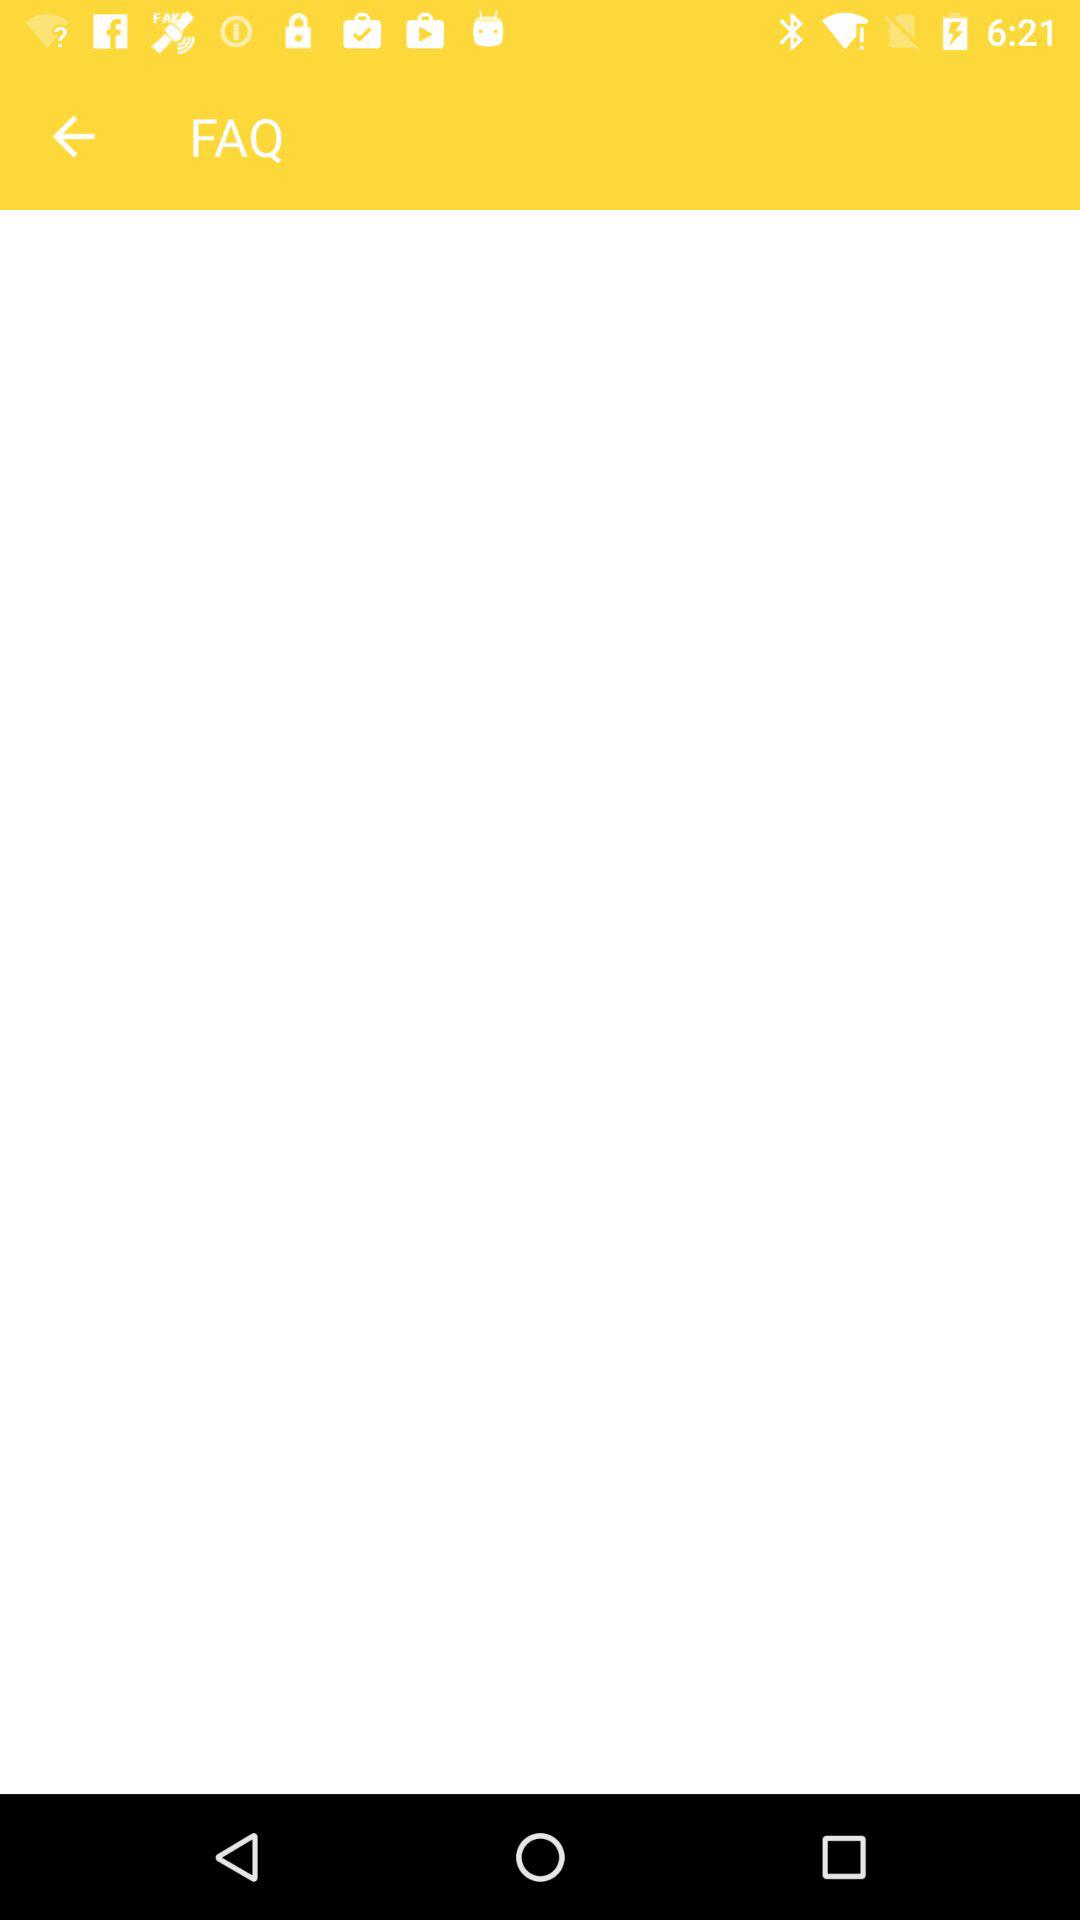  I want to click on go back, so click(73, 136).